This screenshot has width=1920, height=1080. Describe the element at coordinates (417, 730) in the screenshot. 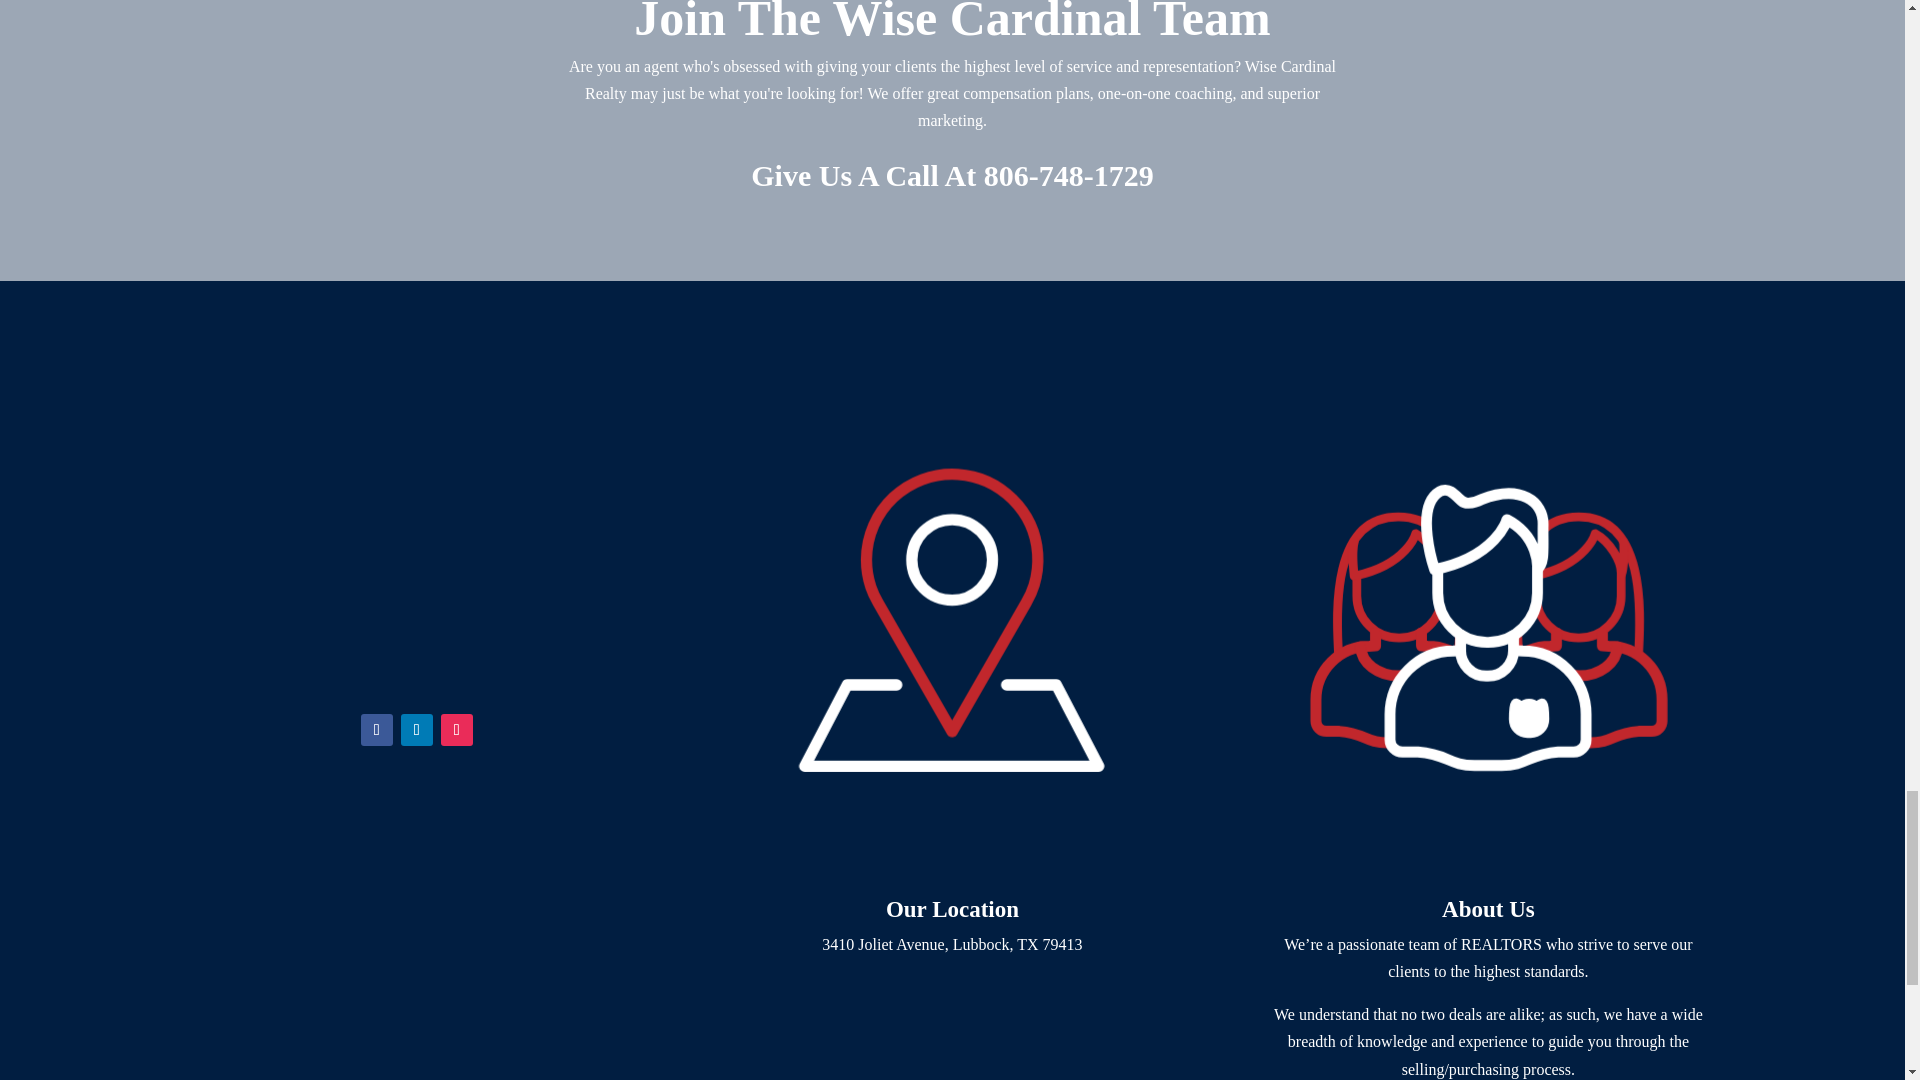

I see `Follow on LinkedIn` at that location.